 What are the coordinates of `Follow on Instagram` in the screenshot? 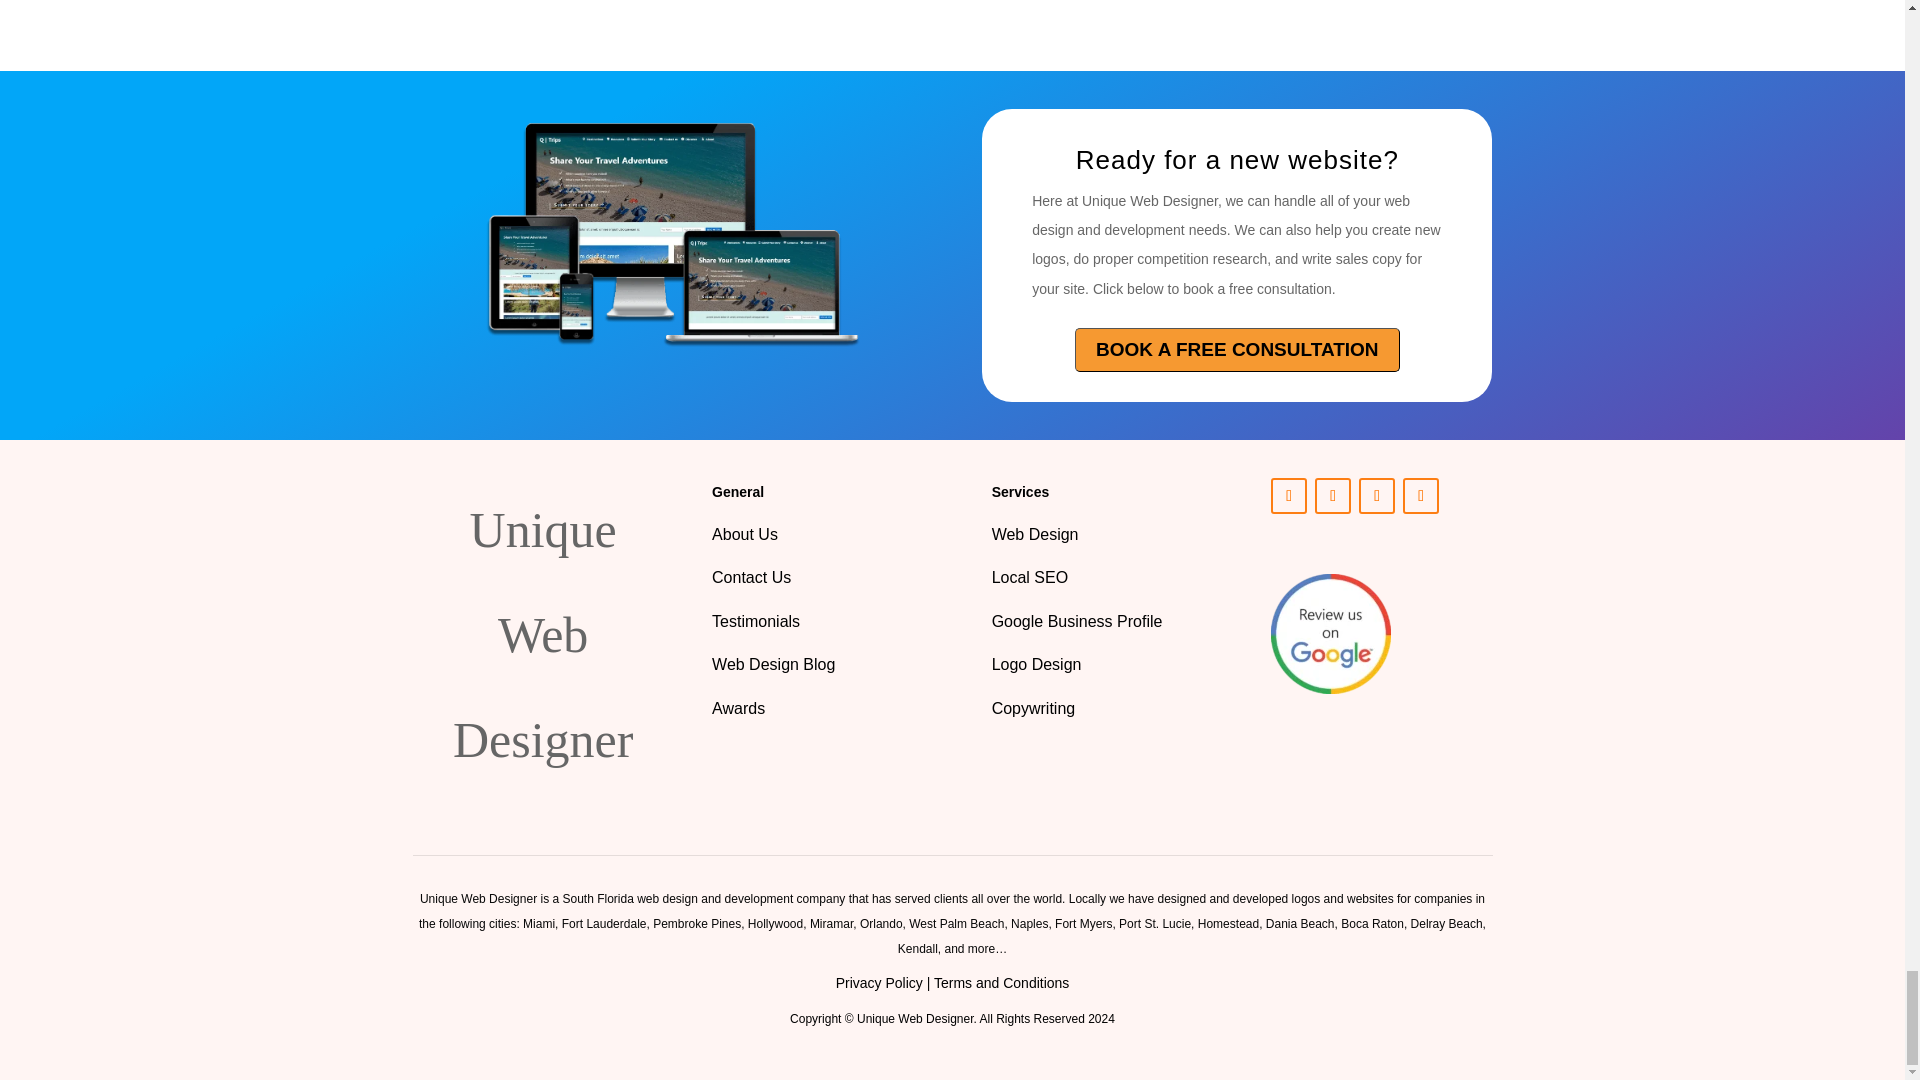 It's located at (1377, 496).